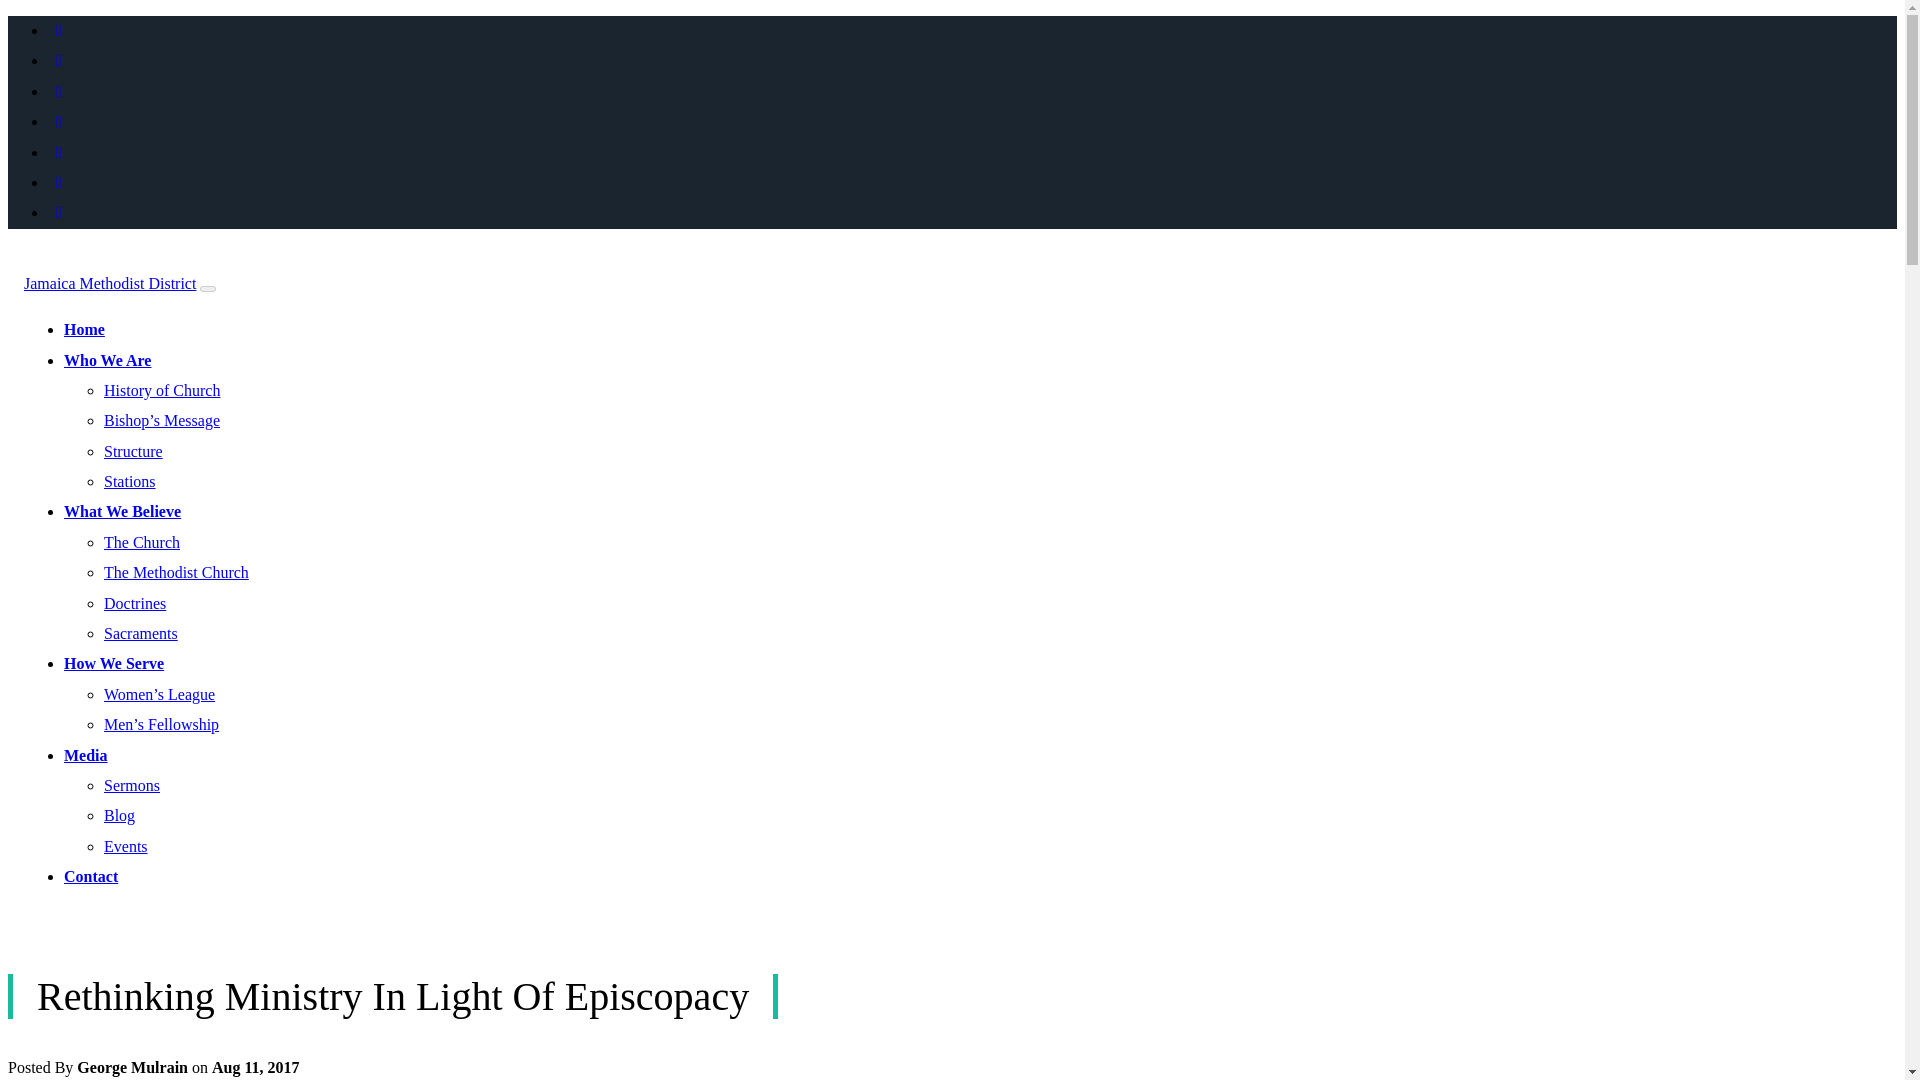 This screenshot has height=1080, width=1920. I want to click on Sermons, so click(131, 784).